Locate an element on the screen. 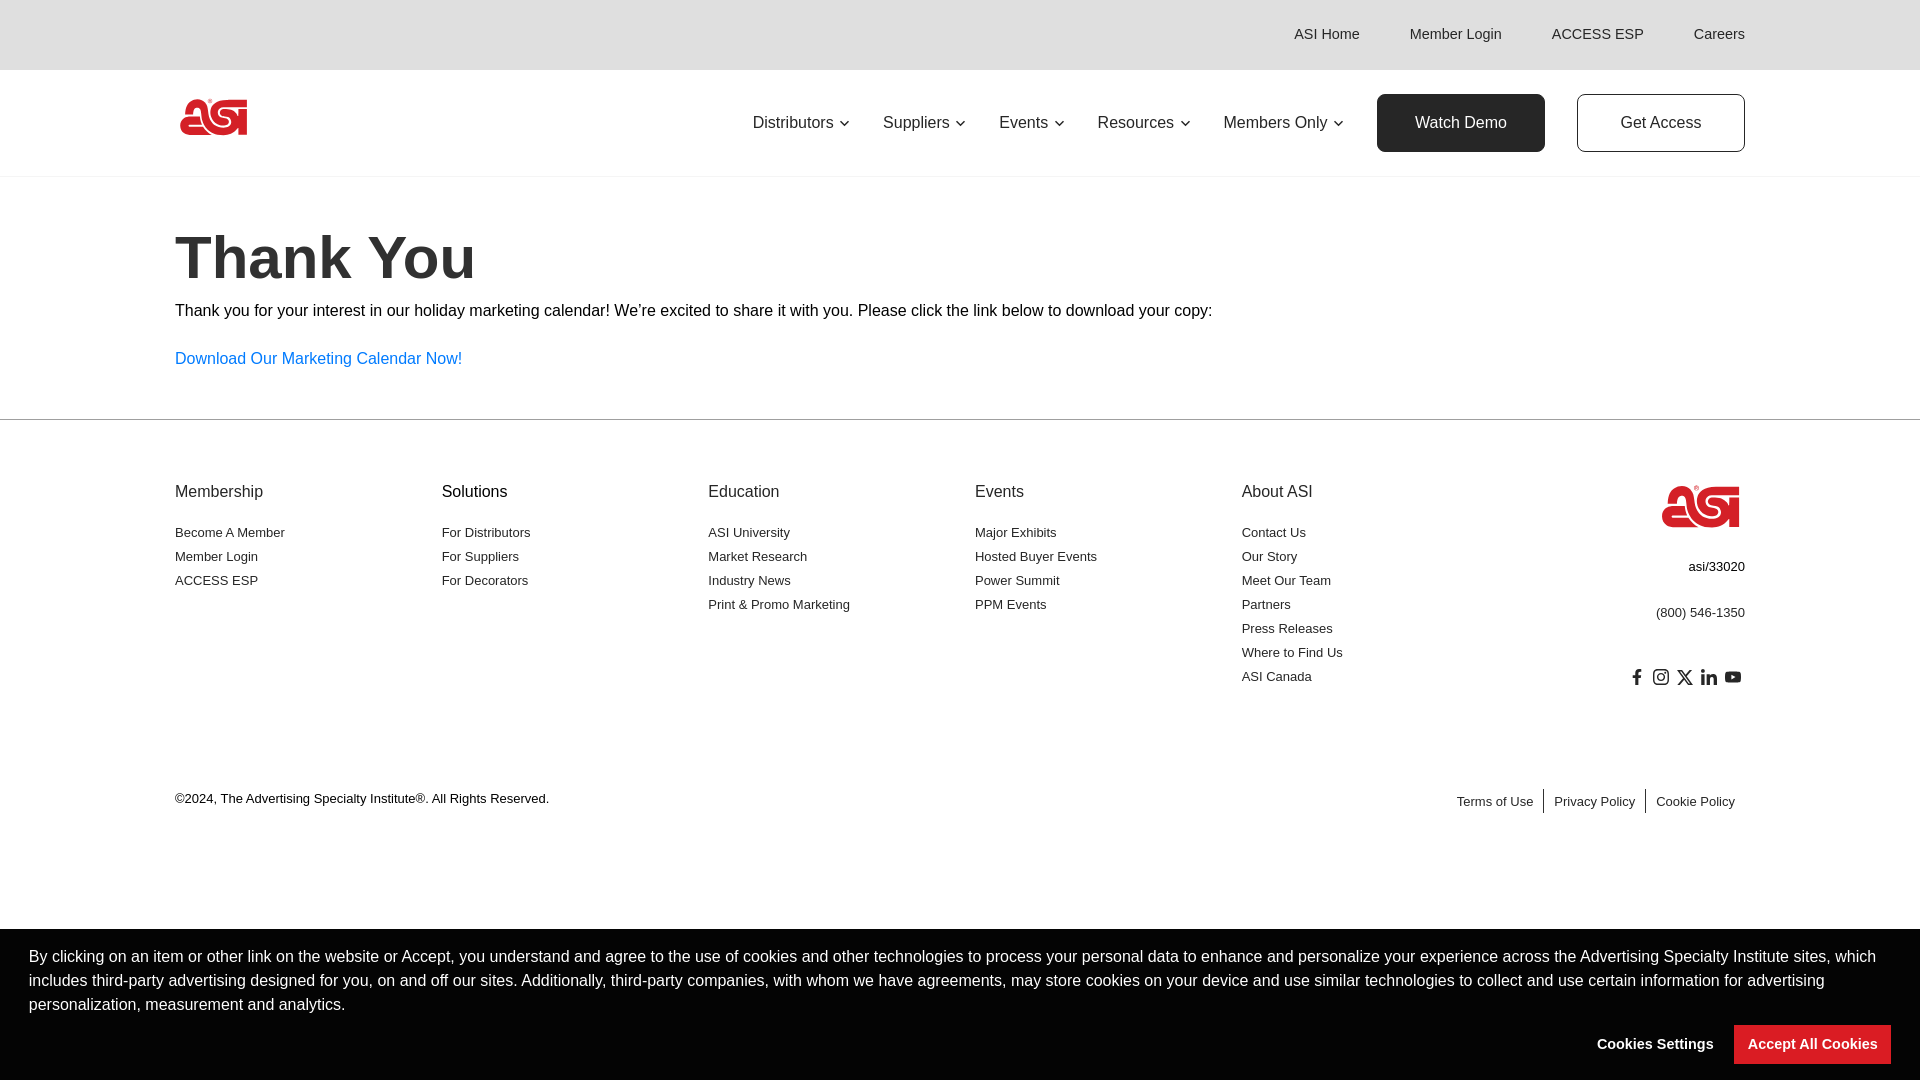 The width and height of the screenshot is (1920, 1080). Membership is located at coordinates (218, 491).